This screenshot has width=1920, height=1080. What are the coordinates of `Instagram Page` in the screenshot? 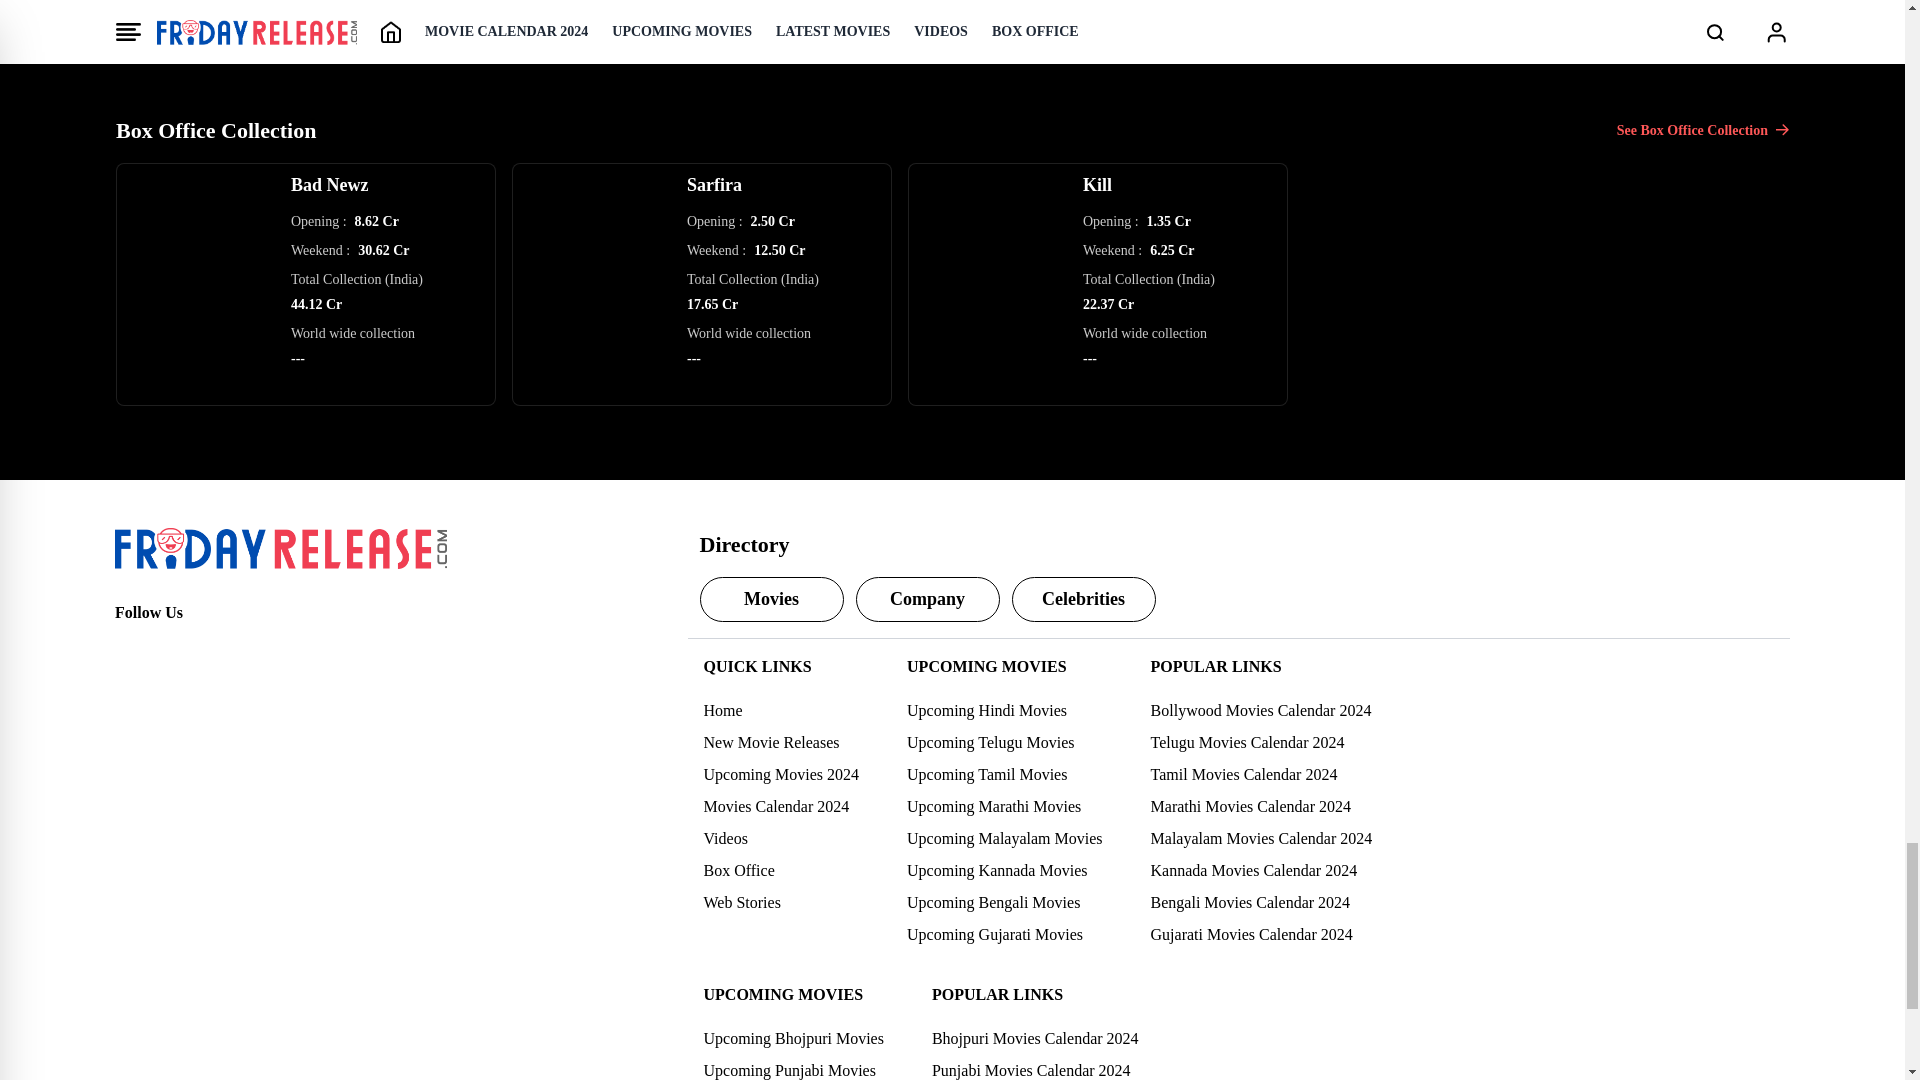 It's located at (218, 648).